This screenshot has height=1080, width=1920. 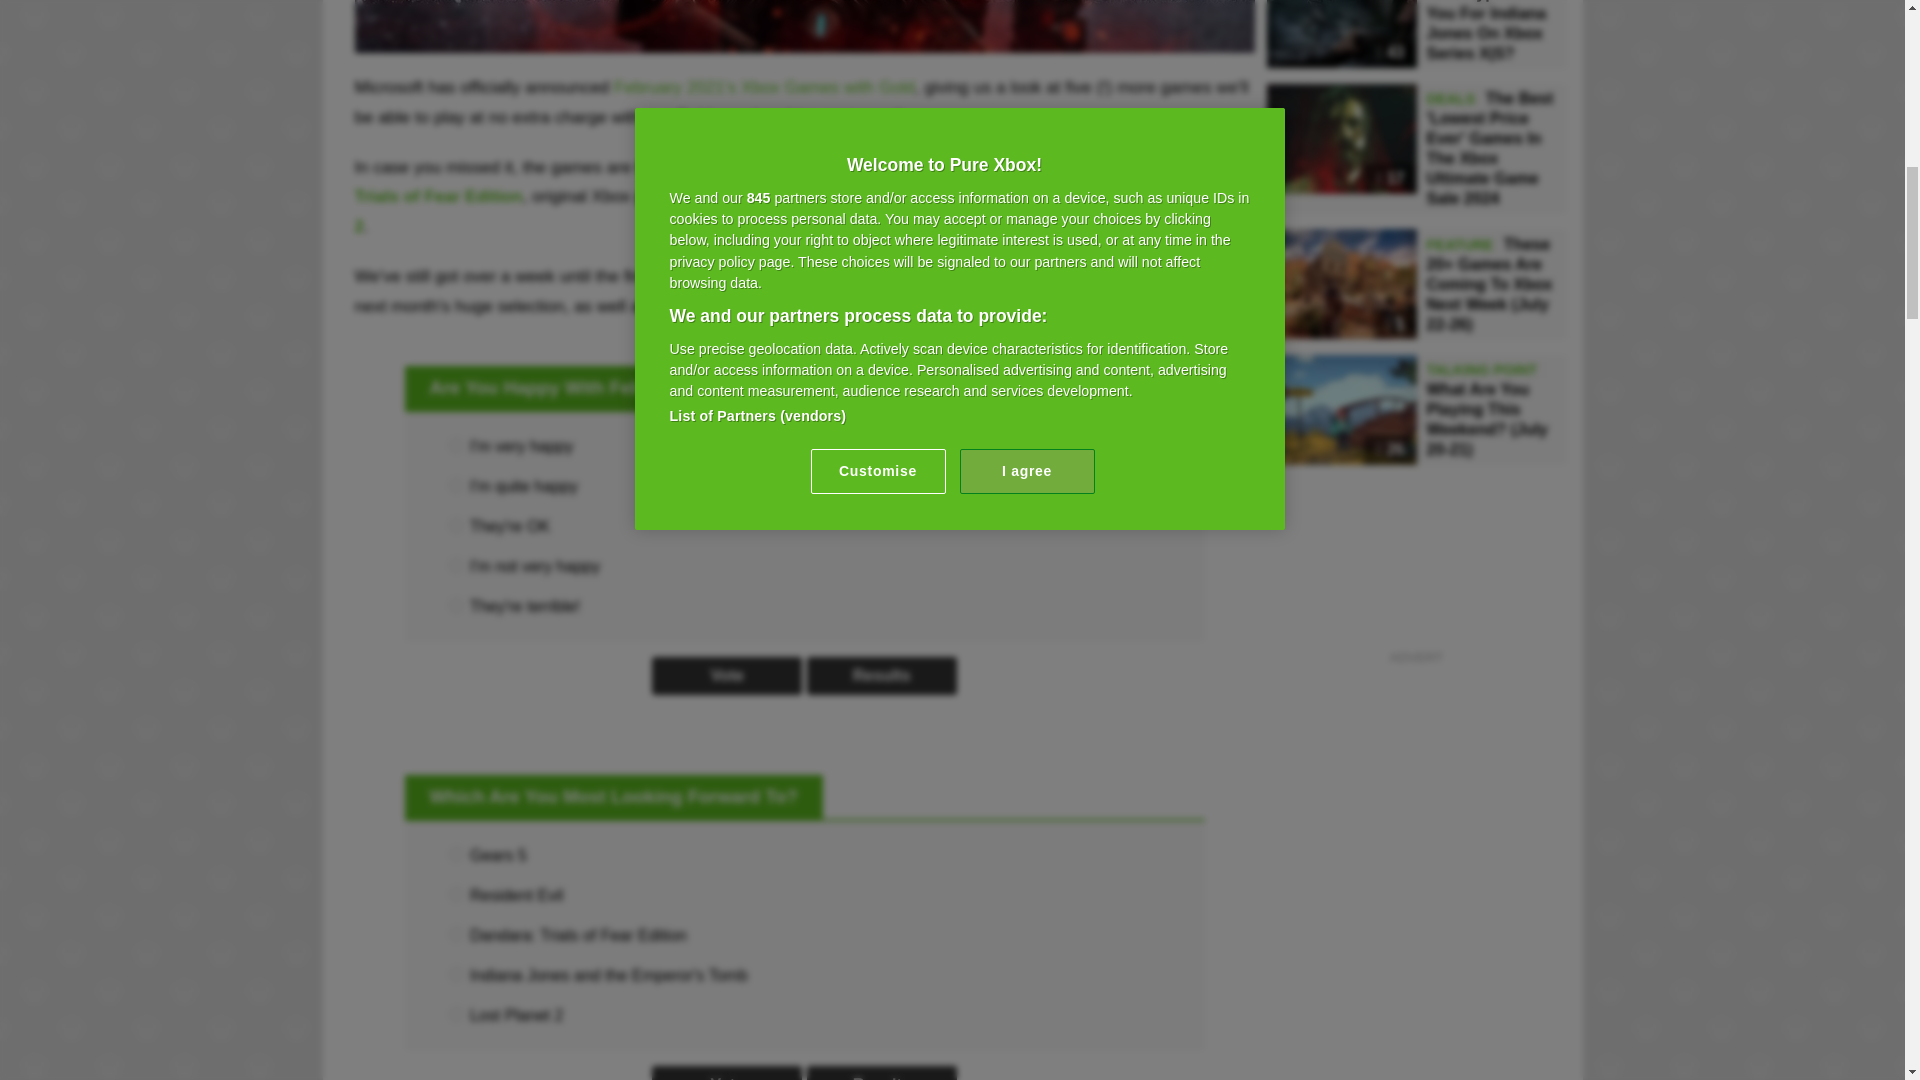 What do you see at coordinates (881, 676) in the screenshot?
I see `Results` at bounding box center [881, 676].